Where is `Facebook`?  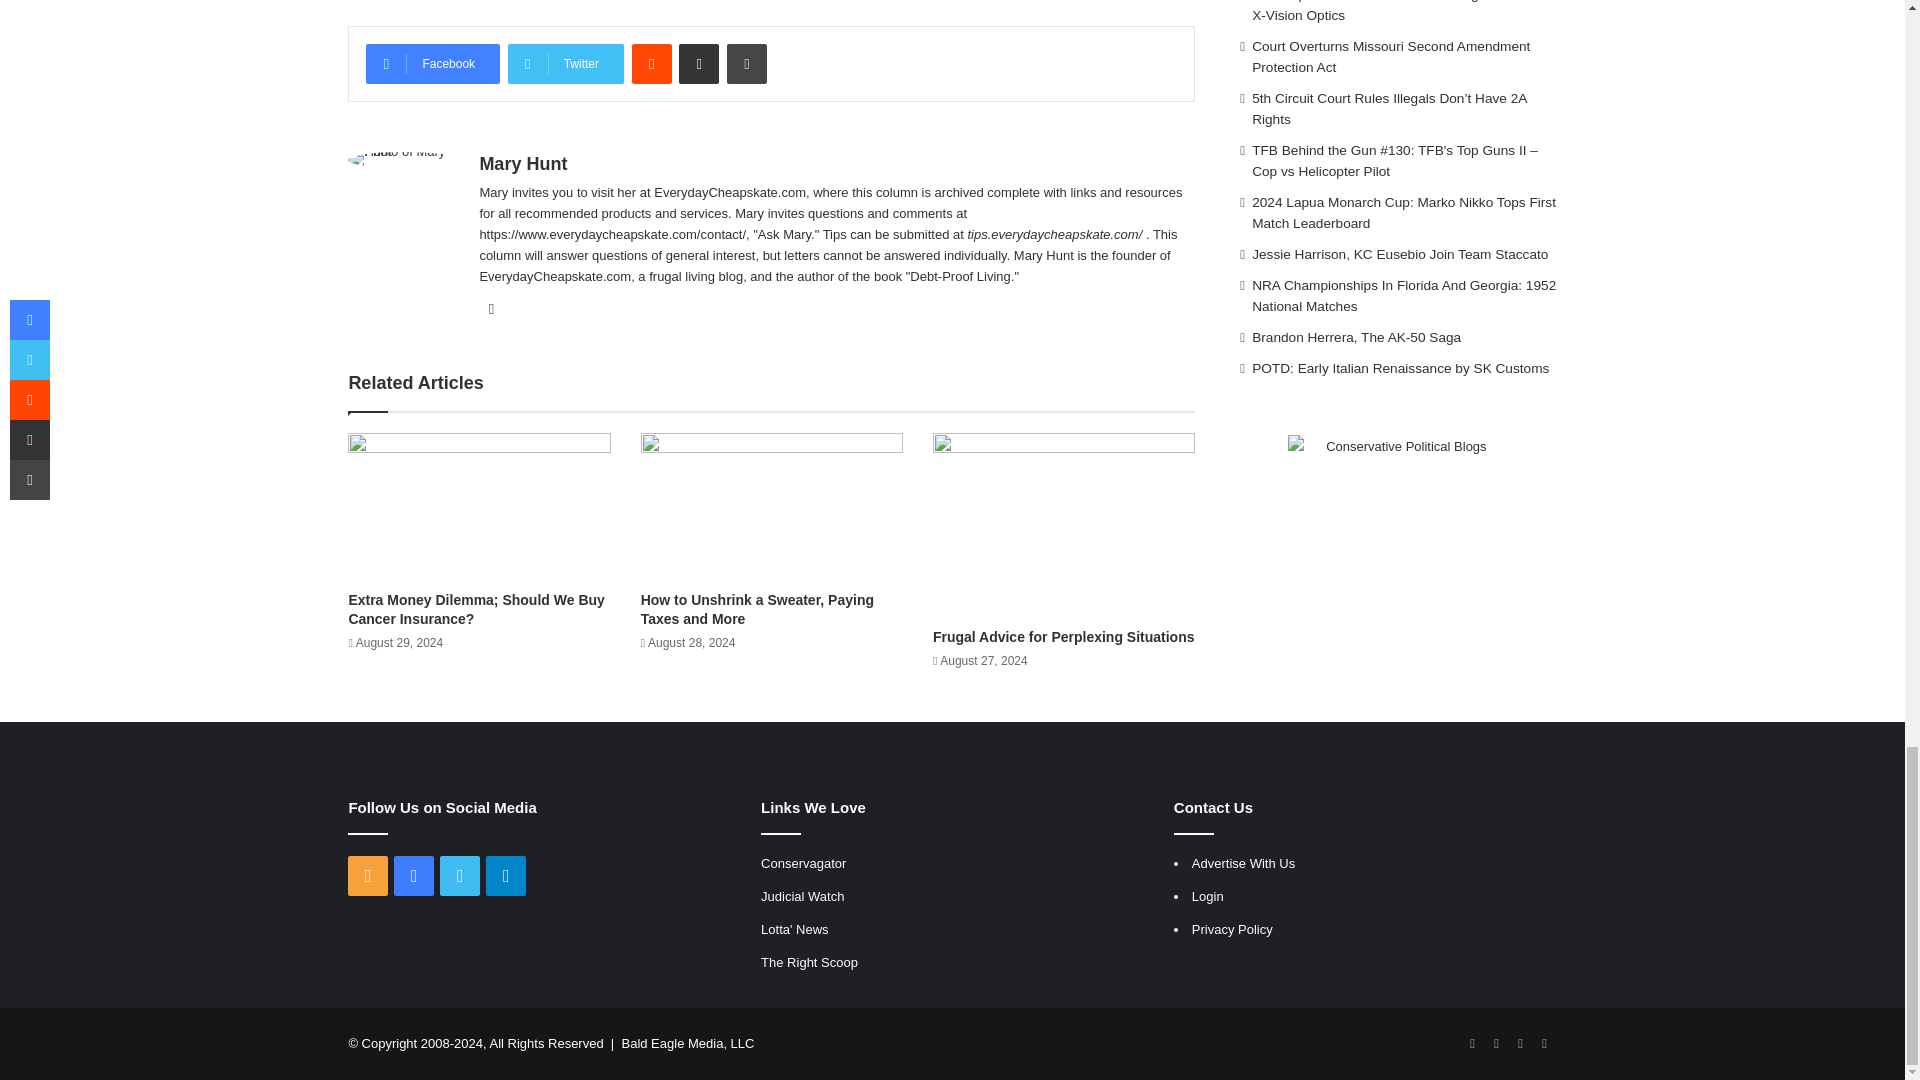
Facebook is located at coordinates (432, 64).